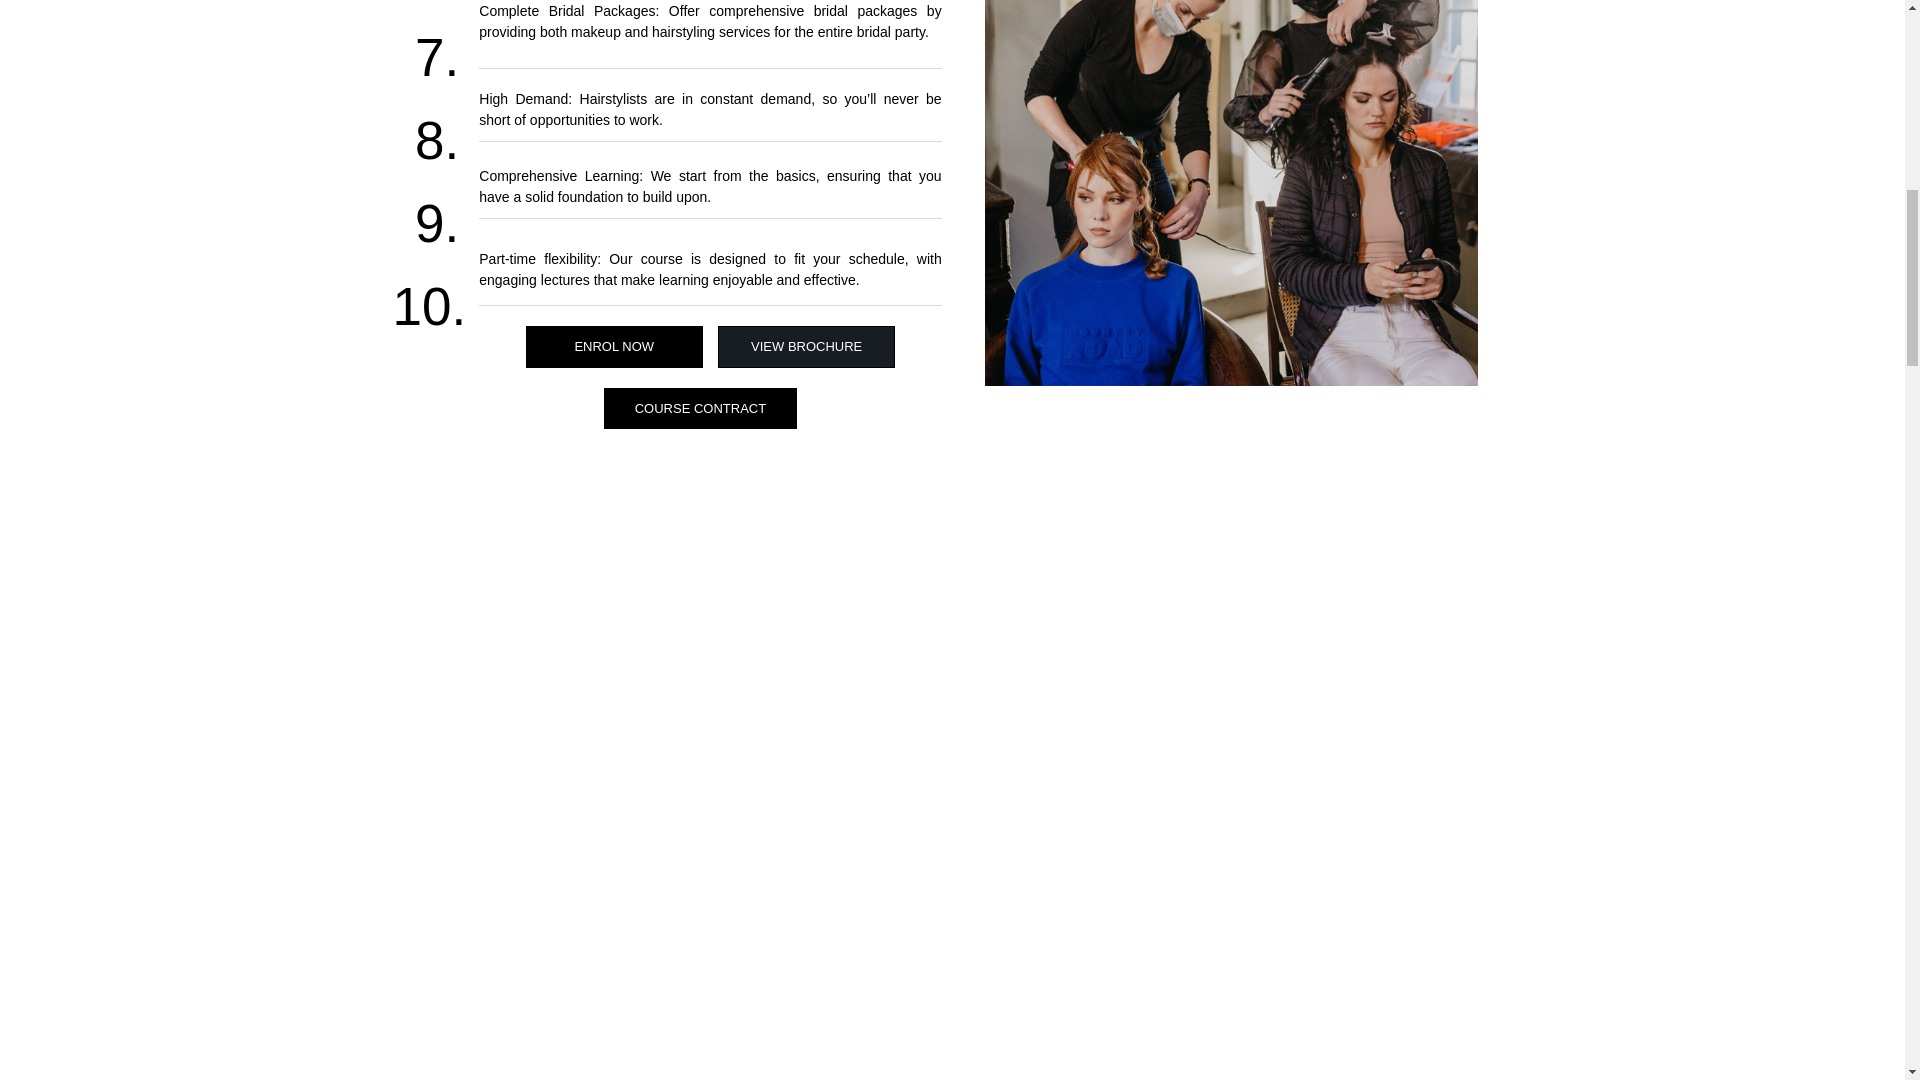  What do you see at coordinates (806, 347) in the screenshot?
I see `VIEW BROCHURE` at bounding box center [806, 347].